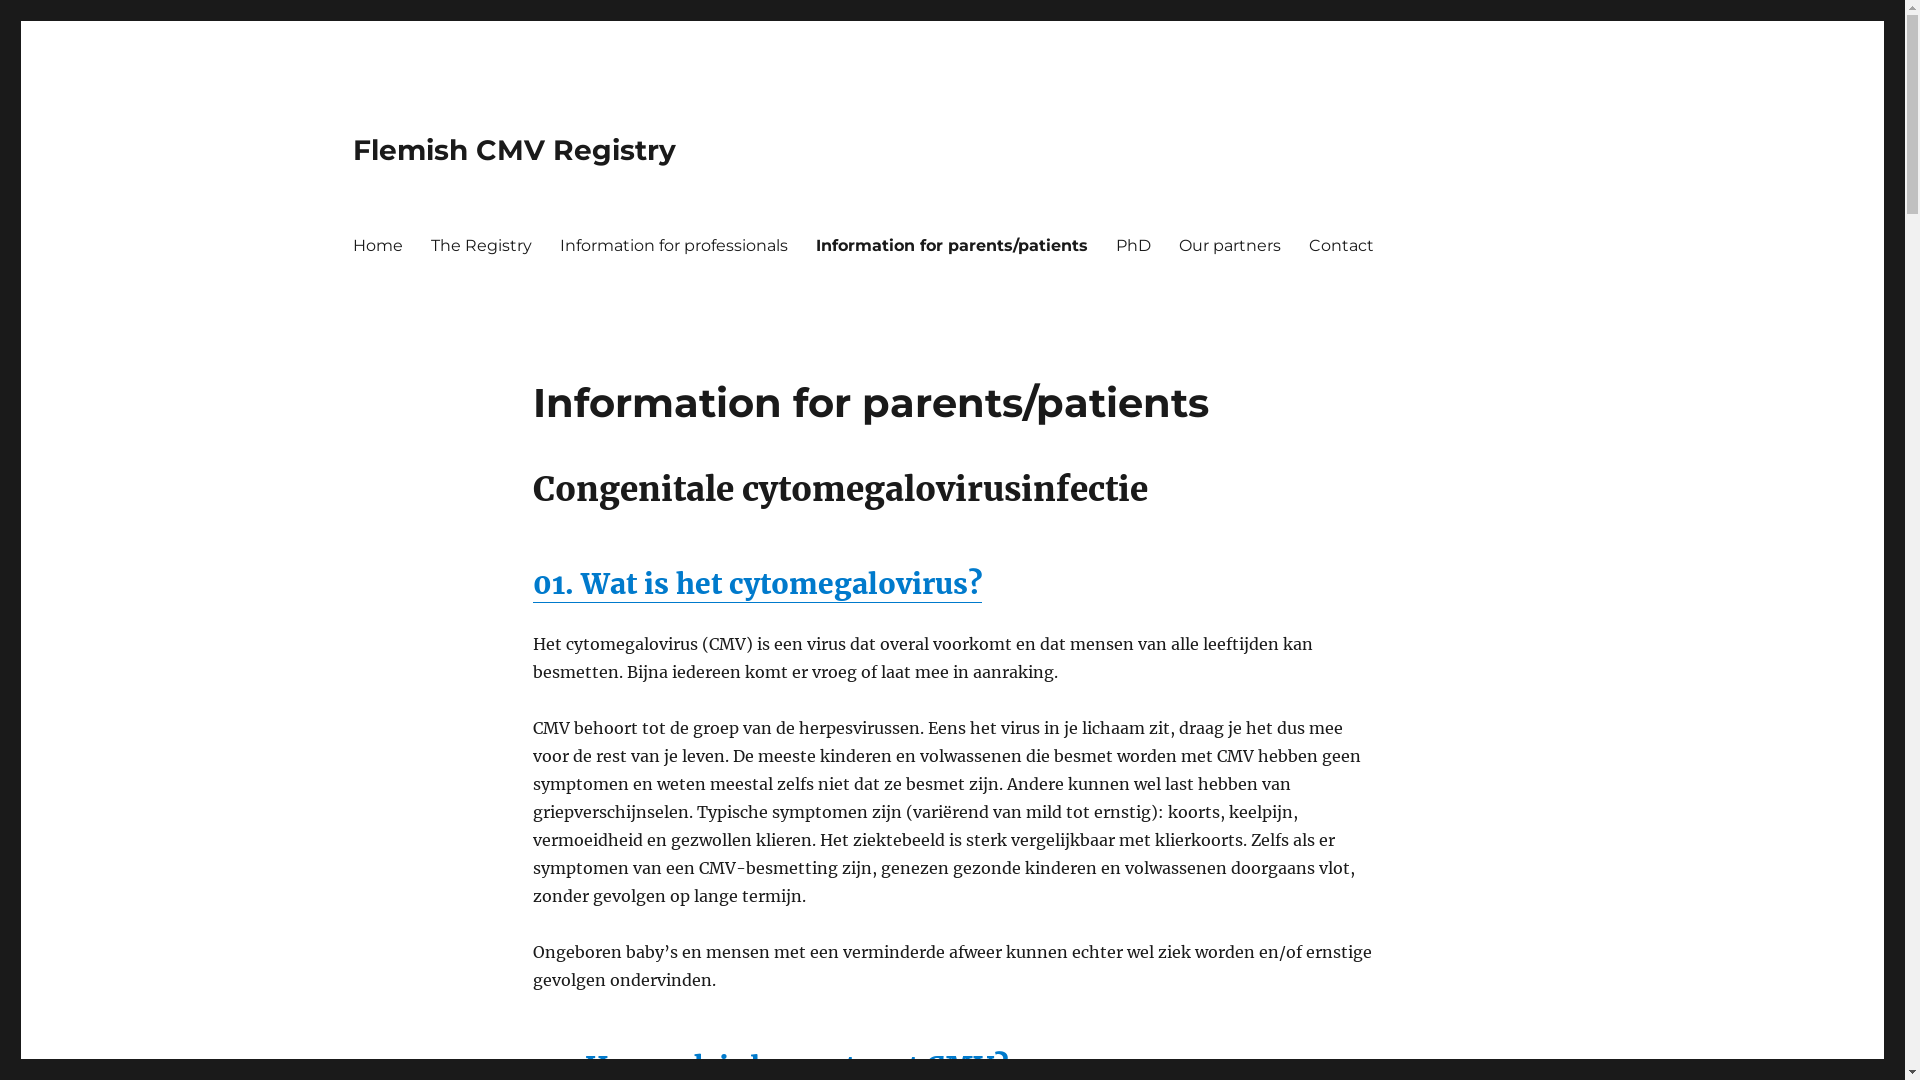 The image size is (1920, 1080). Describe the element at coordinates (674, 245) in the screenshot. I see `Information for professionals` at that location.